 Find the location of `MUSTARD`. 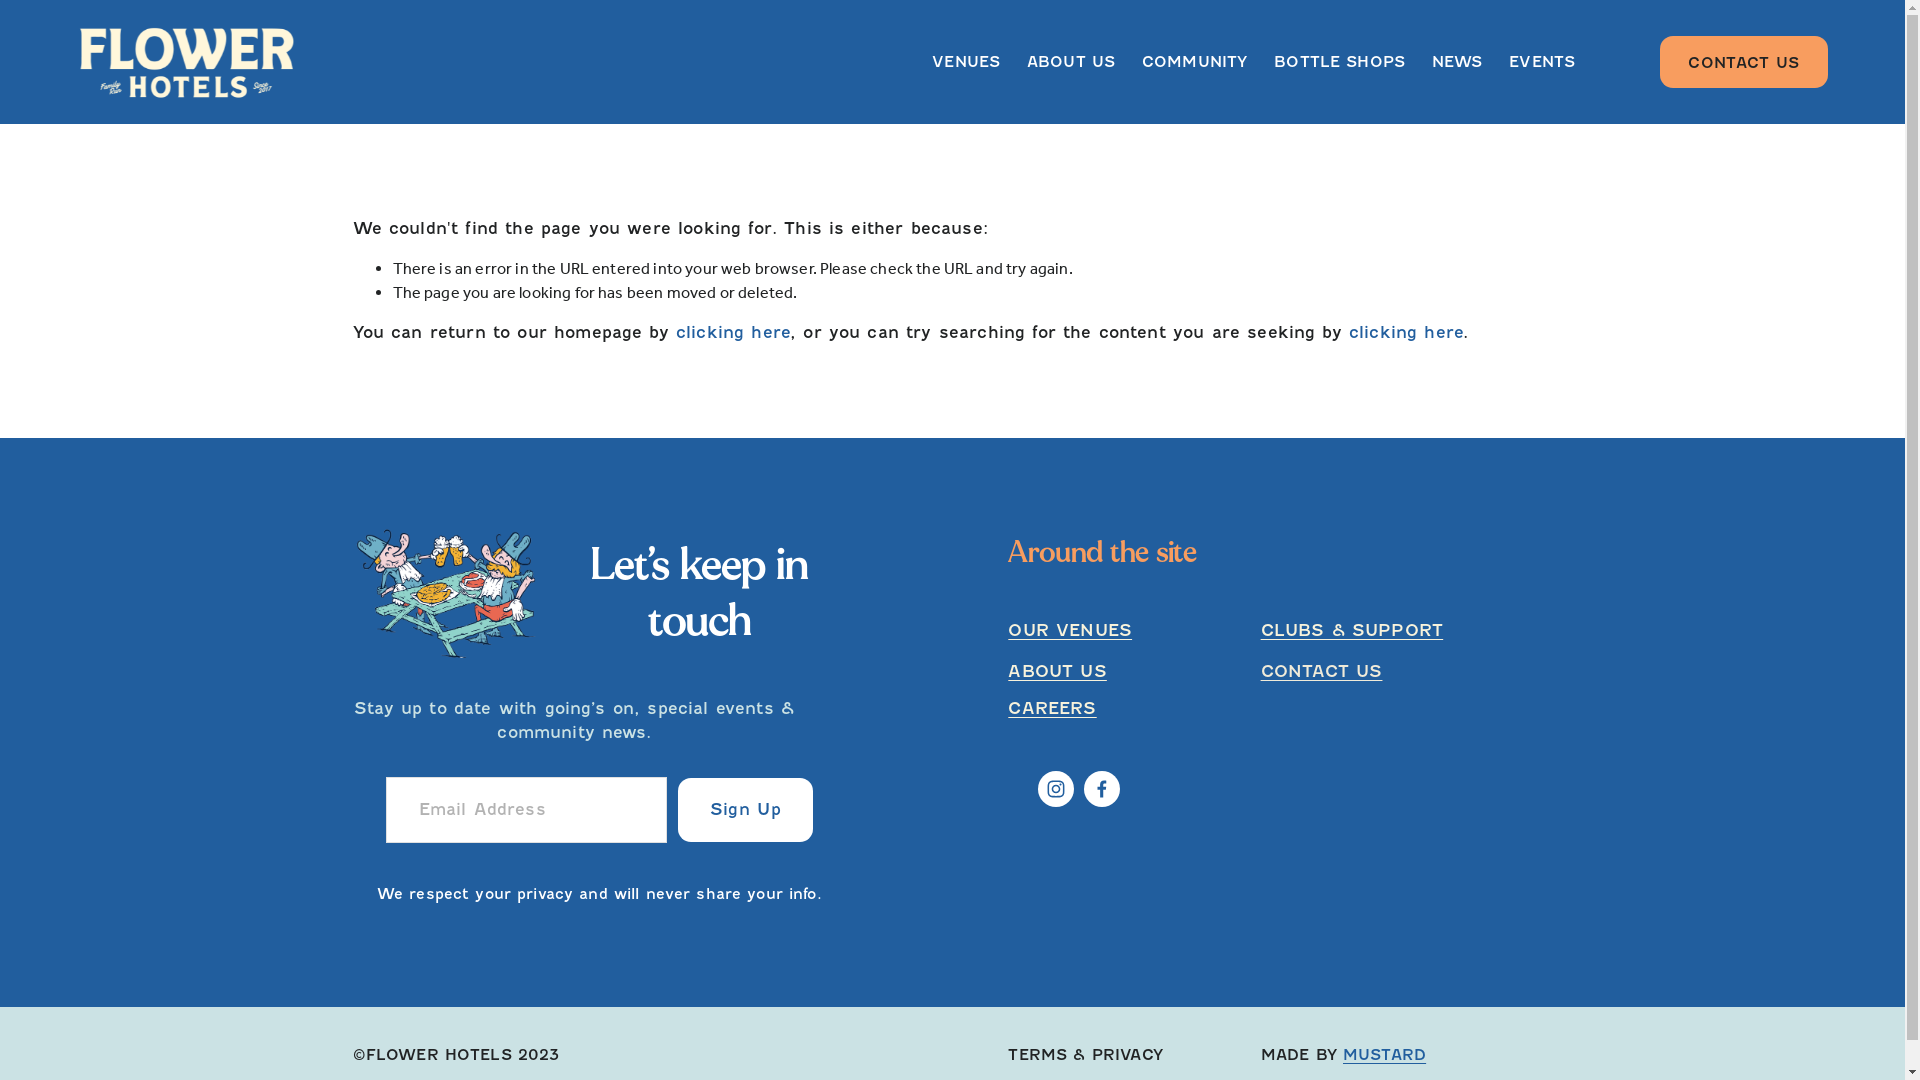

MUSTARD is located at coordinates (1384, 1055).